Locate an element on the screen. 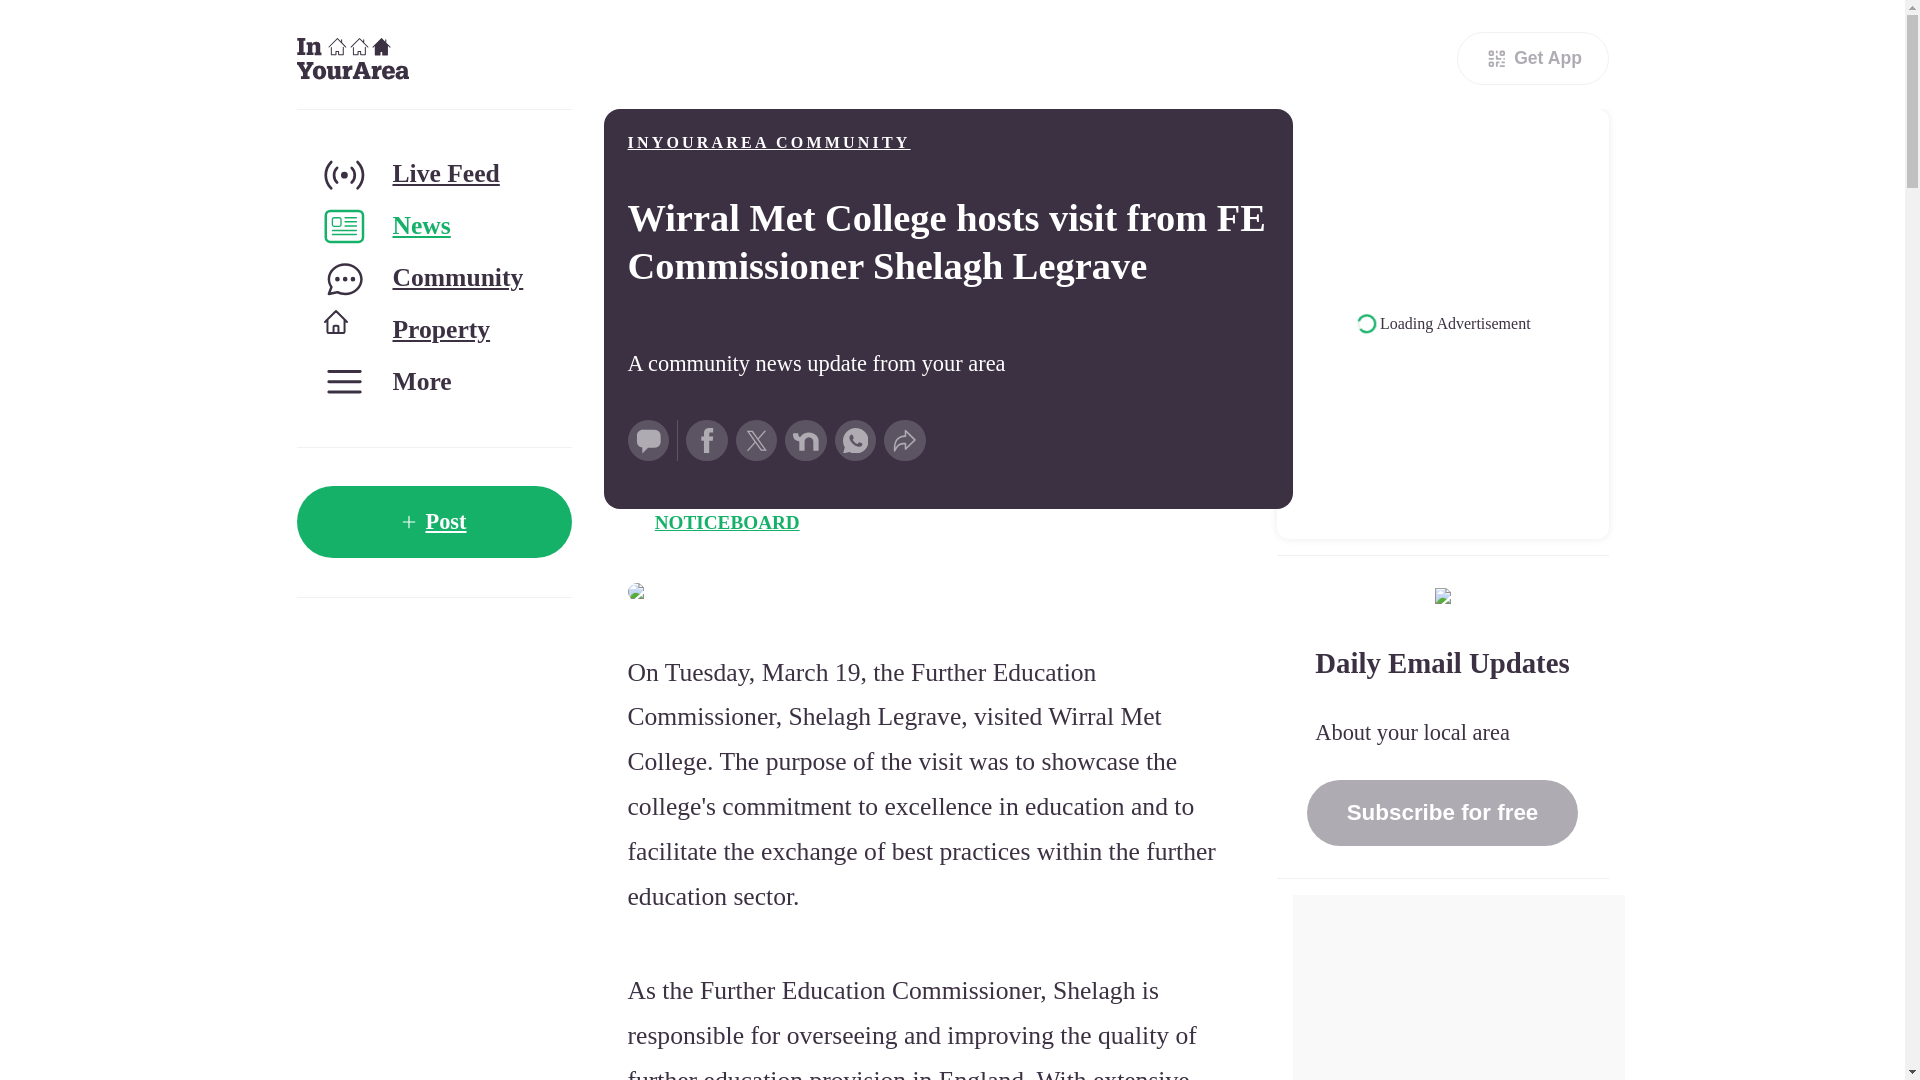 This screenshot has width=1920, height=1080. Share to X is located at coordinates (756, 441).